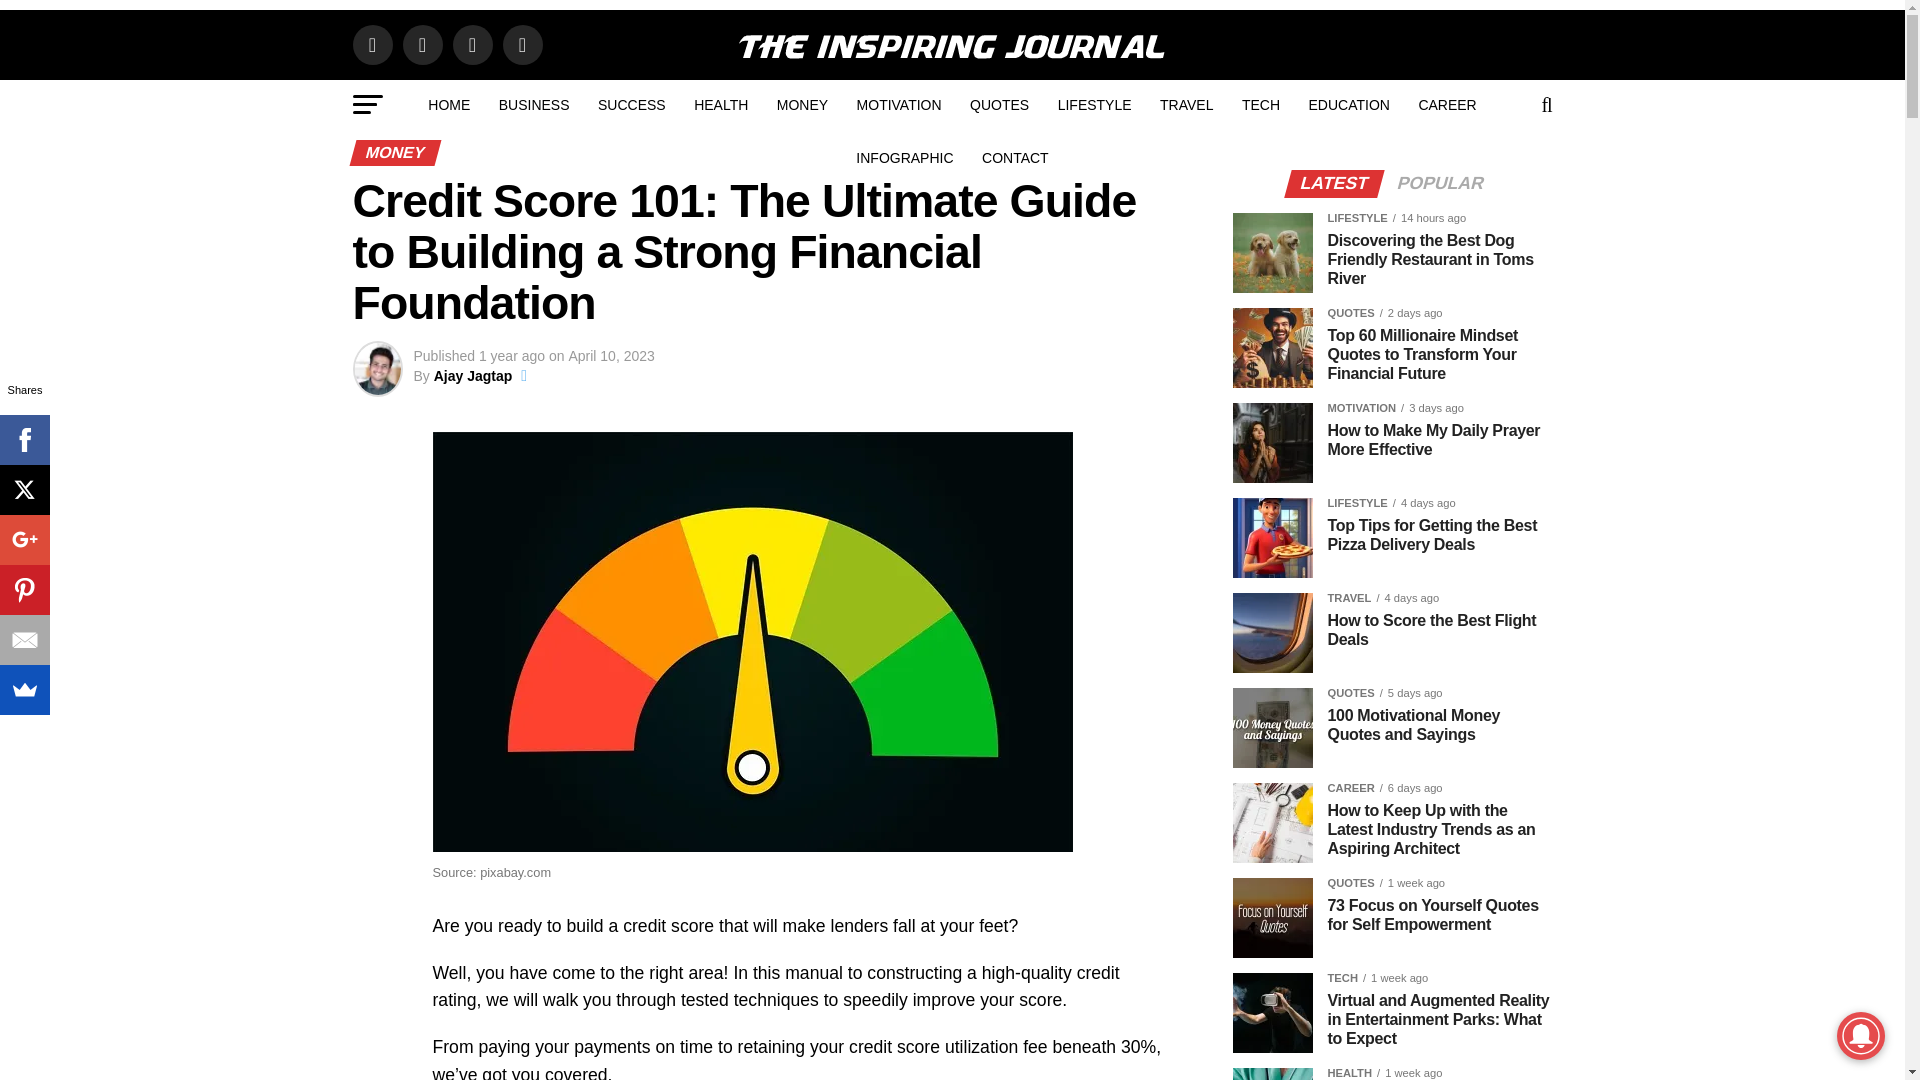 Image resolution: width=1920 pixels, height=1080 pixels. Describe the element at coordinates (904, 157) in the screenshot. I see `INFOGRAPHIC` at that location.